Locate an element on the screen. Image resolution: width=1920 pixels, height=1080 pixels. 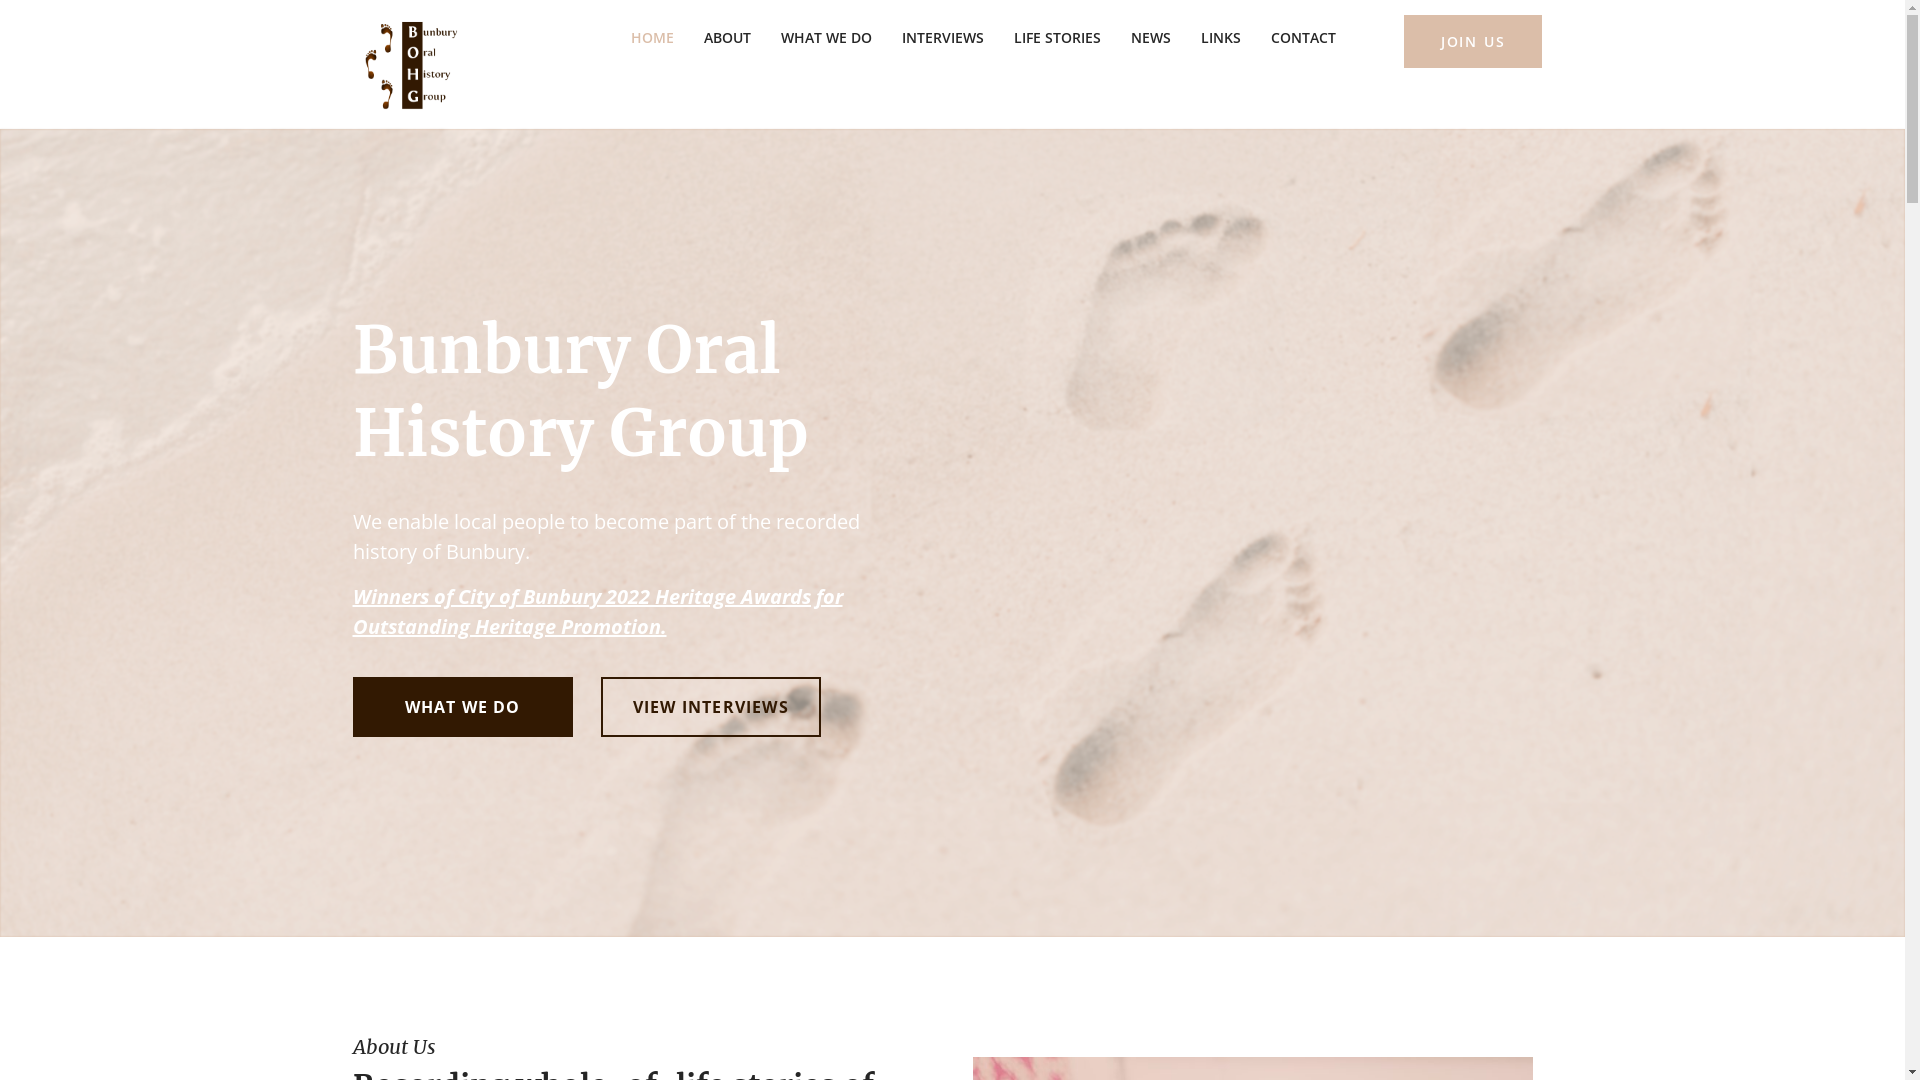
WHAT WE DO is located at coordinates (462, 707).